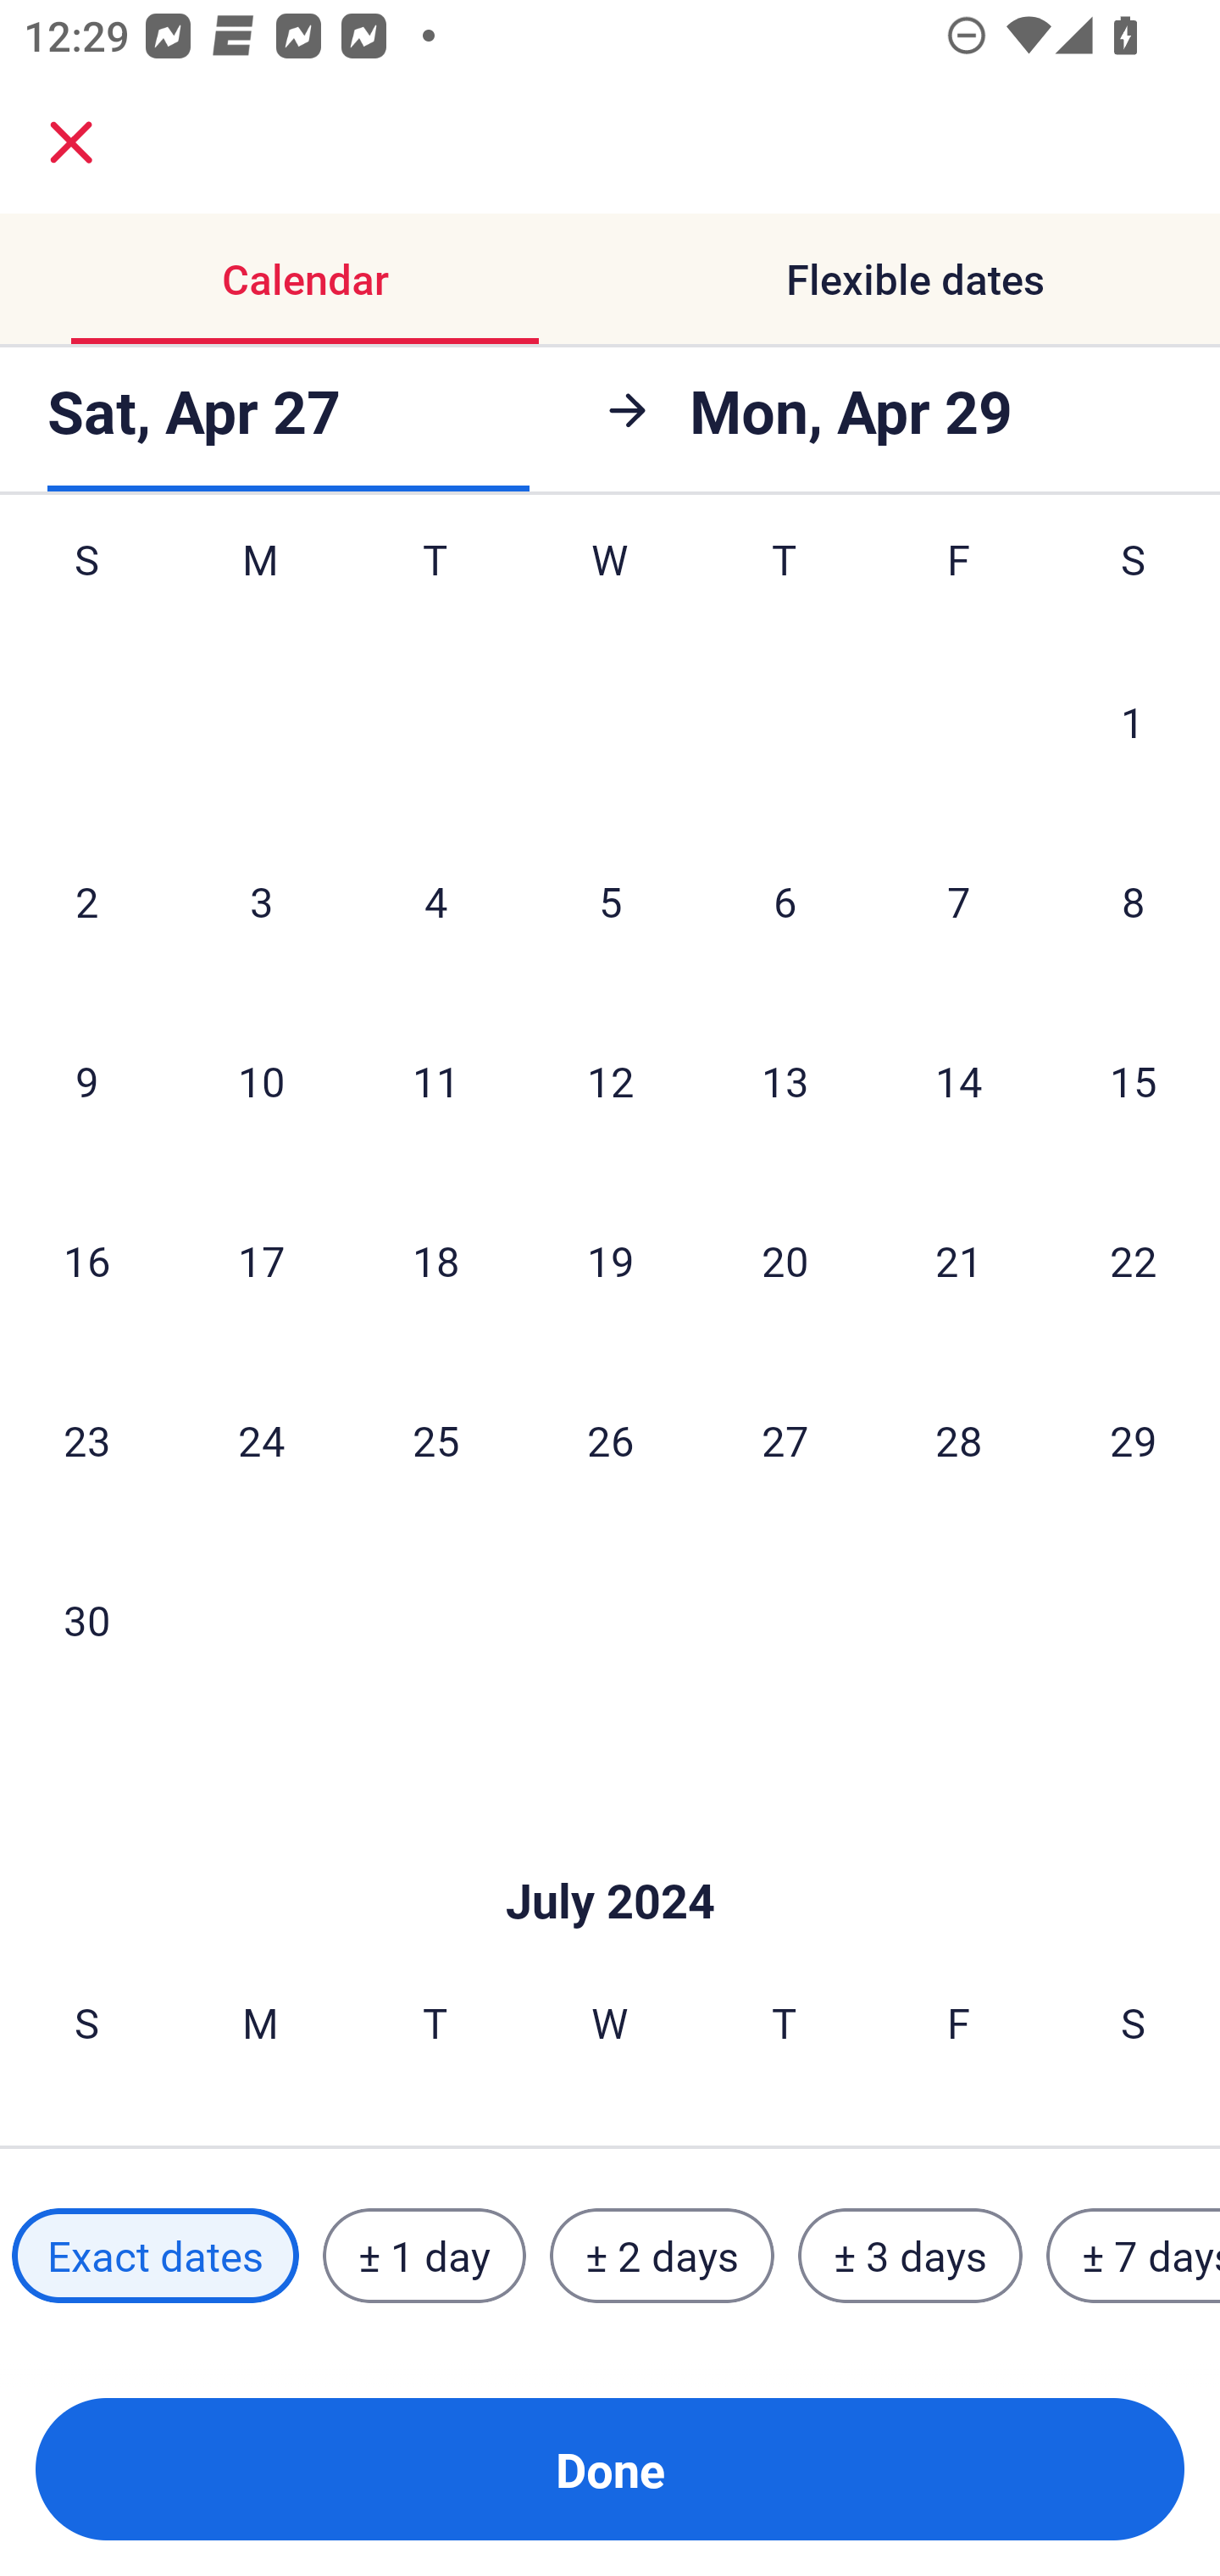 The width and height of the screenshot is (1220, 2576). Describe the element at coordinates (1134, 902) in the screenshot. I see `8 Saturday, June 8, 2024` at that location.